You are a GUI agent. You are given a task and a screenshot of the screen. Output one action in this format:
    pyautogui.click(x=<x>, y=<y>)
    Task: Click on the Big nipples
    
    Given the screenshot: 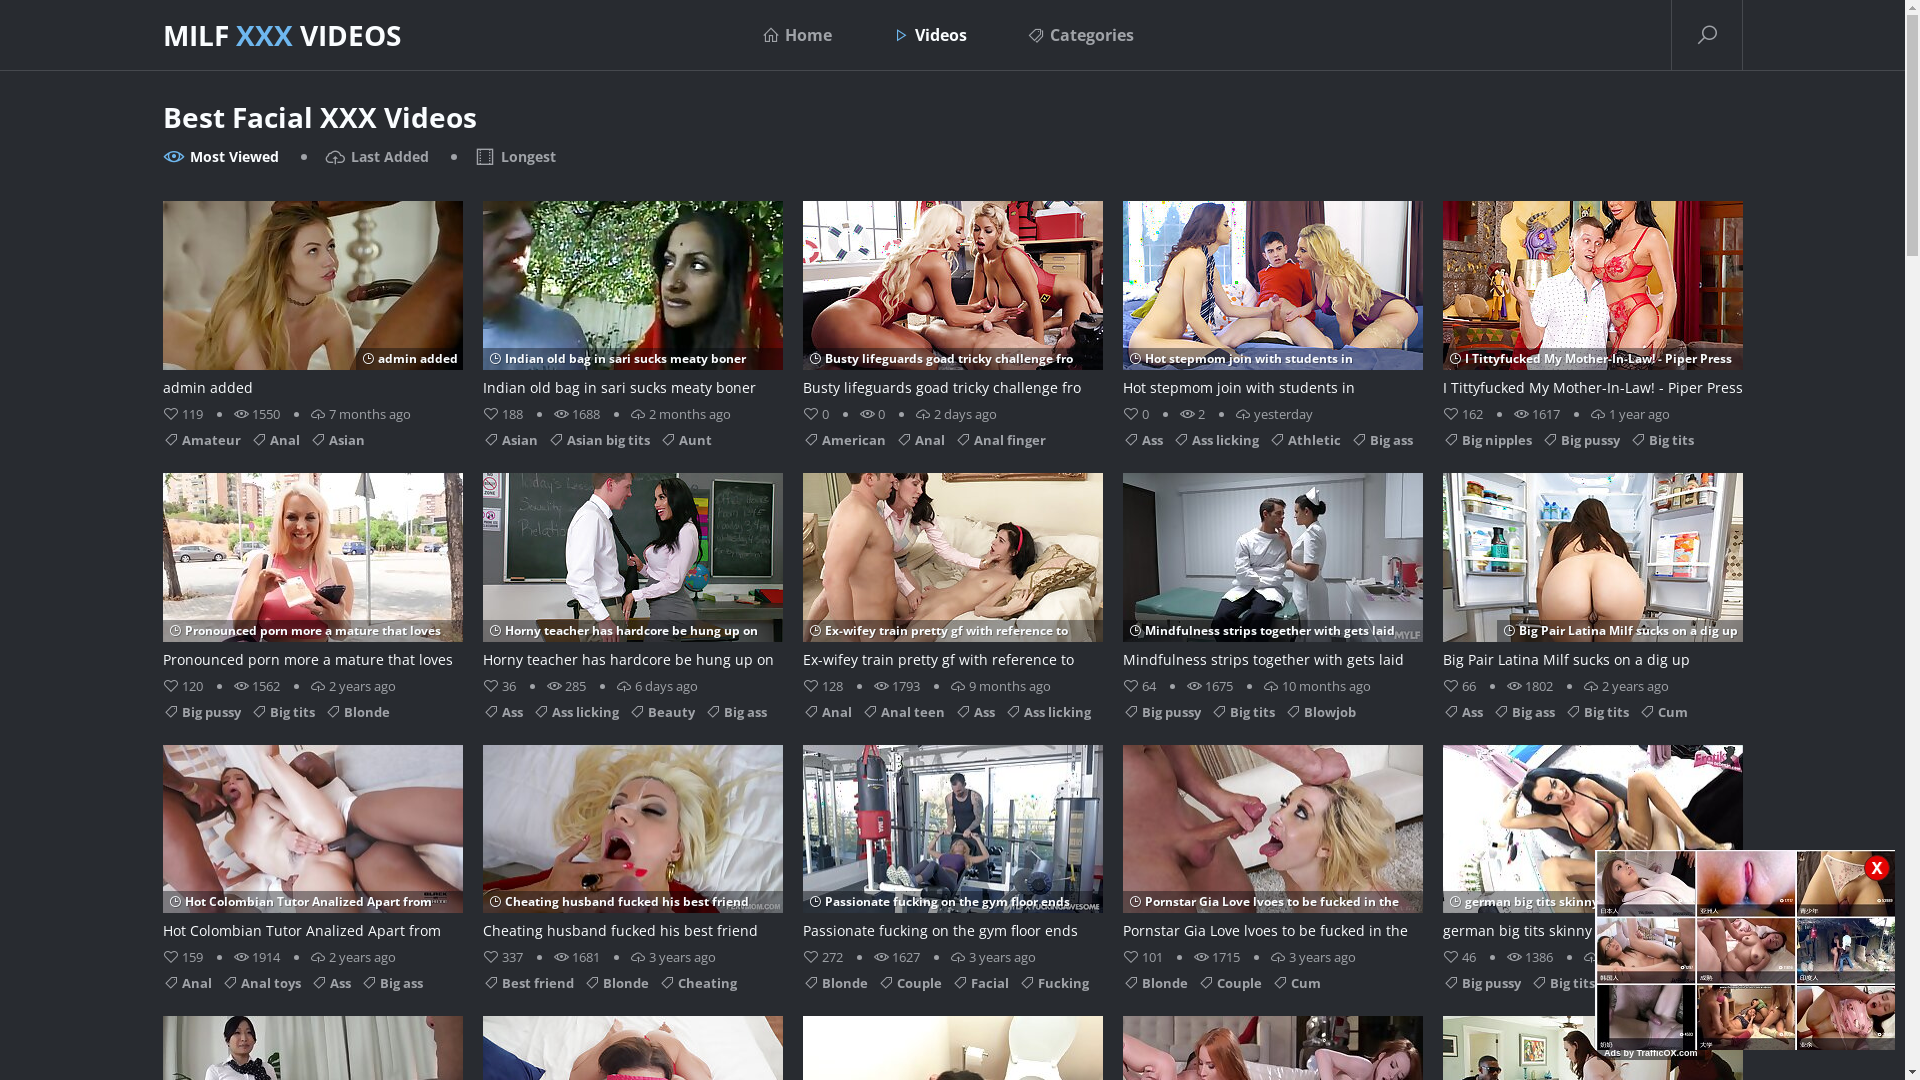 What is the action you would take?
    pyautogui.click(x=1486, y=440)
    